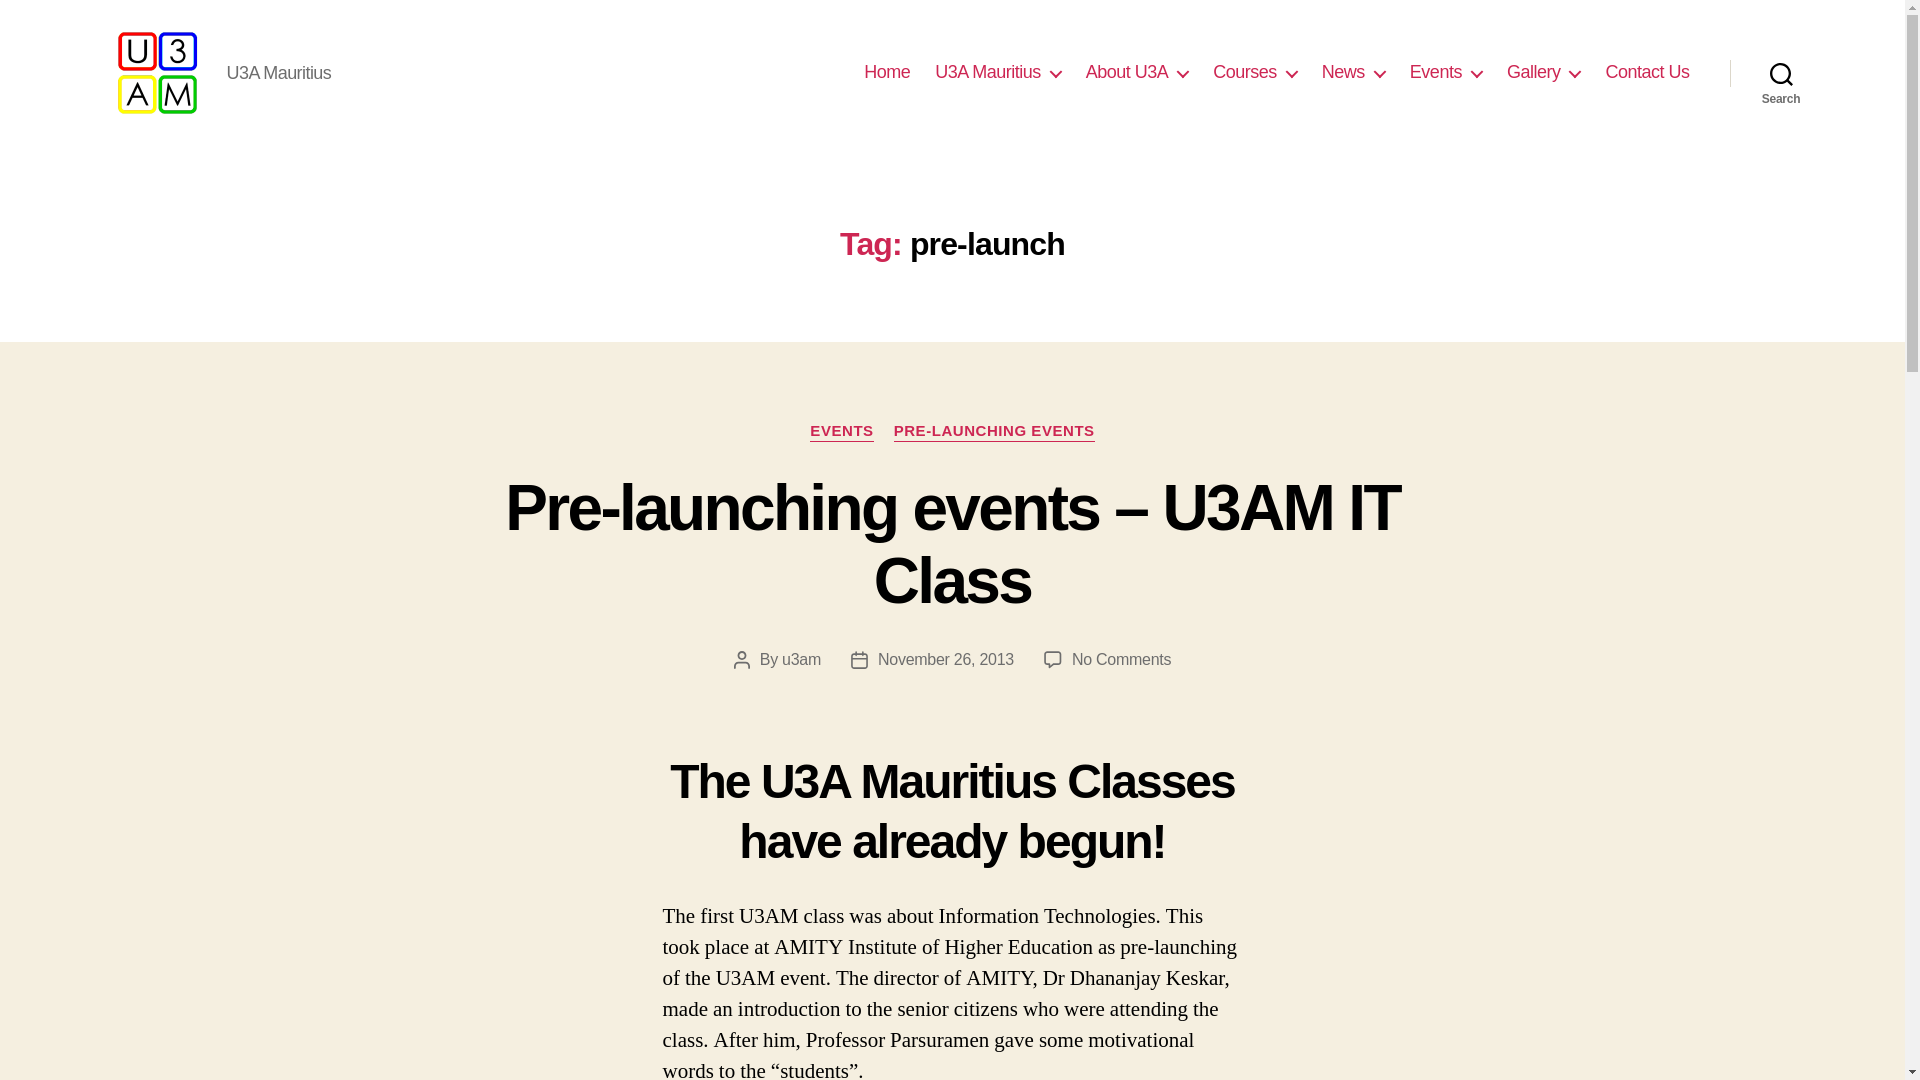 This screenshot has width=1920, height=1080. I want to click on Contact Us, so click(1647, 72).